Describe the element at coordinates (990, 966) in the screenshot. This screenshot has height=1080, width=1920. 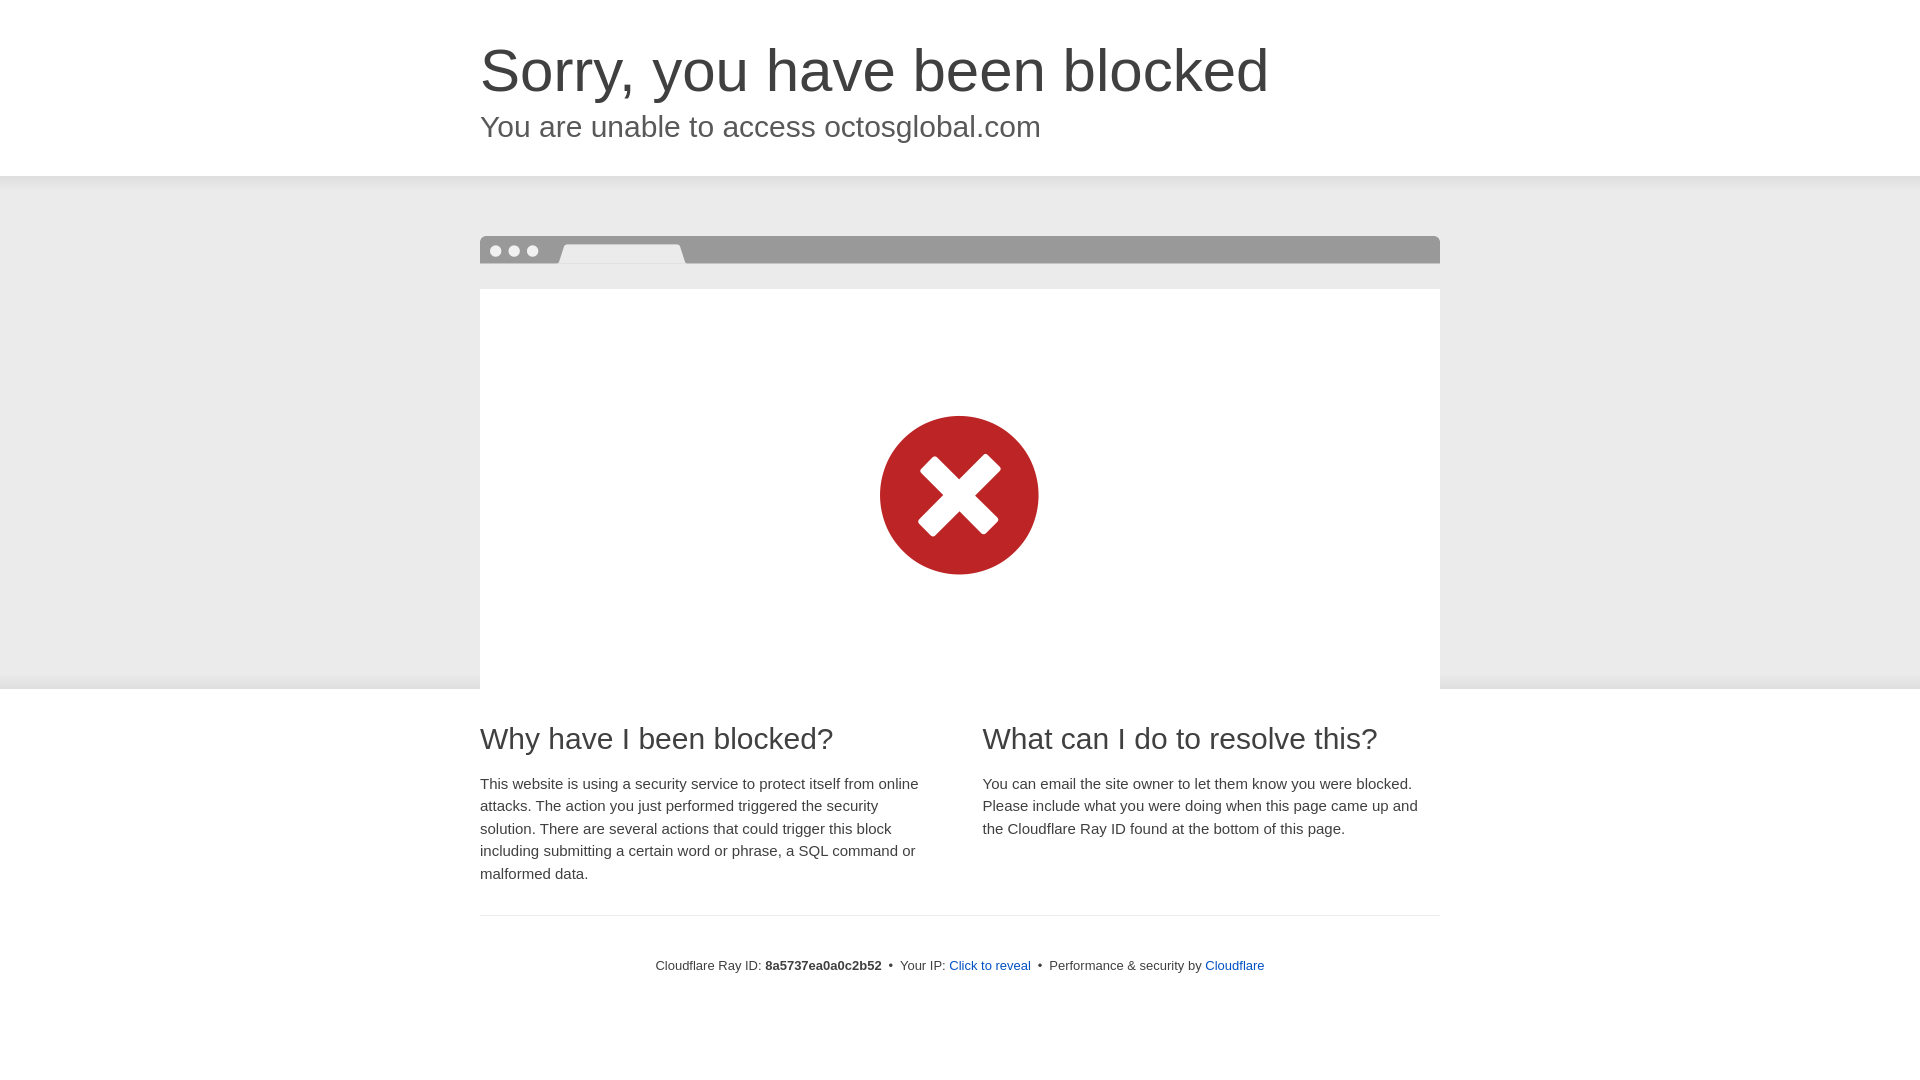
I see `Click to reveal` at that location.